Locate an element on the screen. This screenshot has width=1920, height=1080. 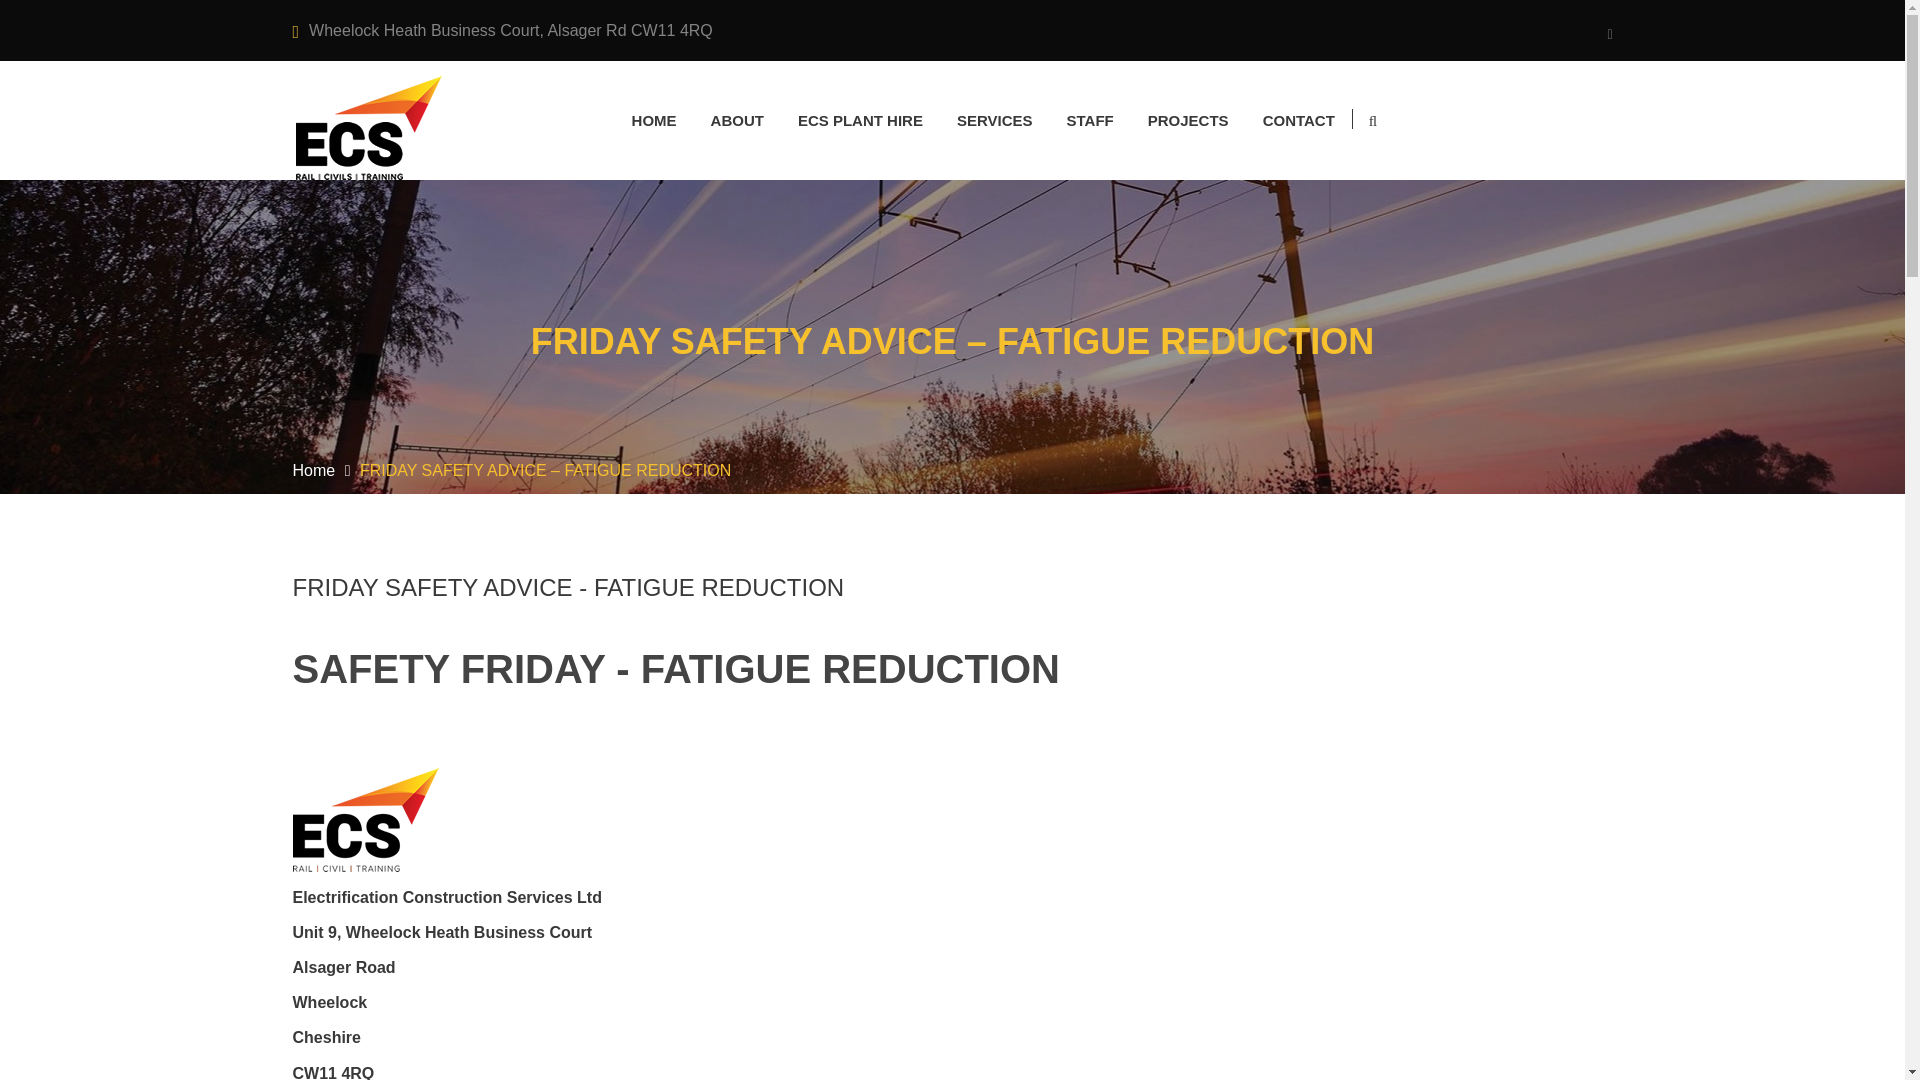
Home is located at coordinates (312, 470).